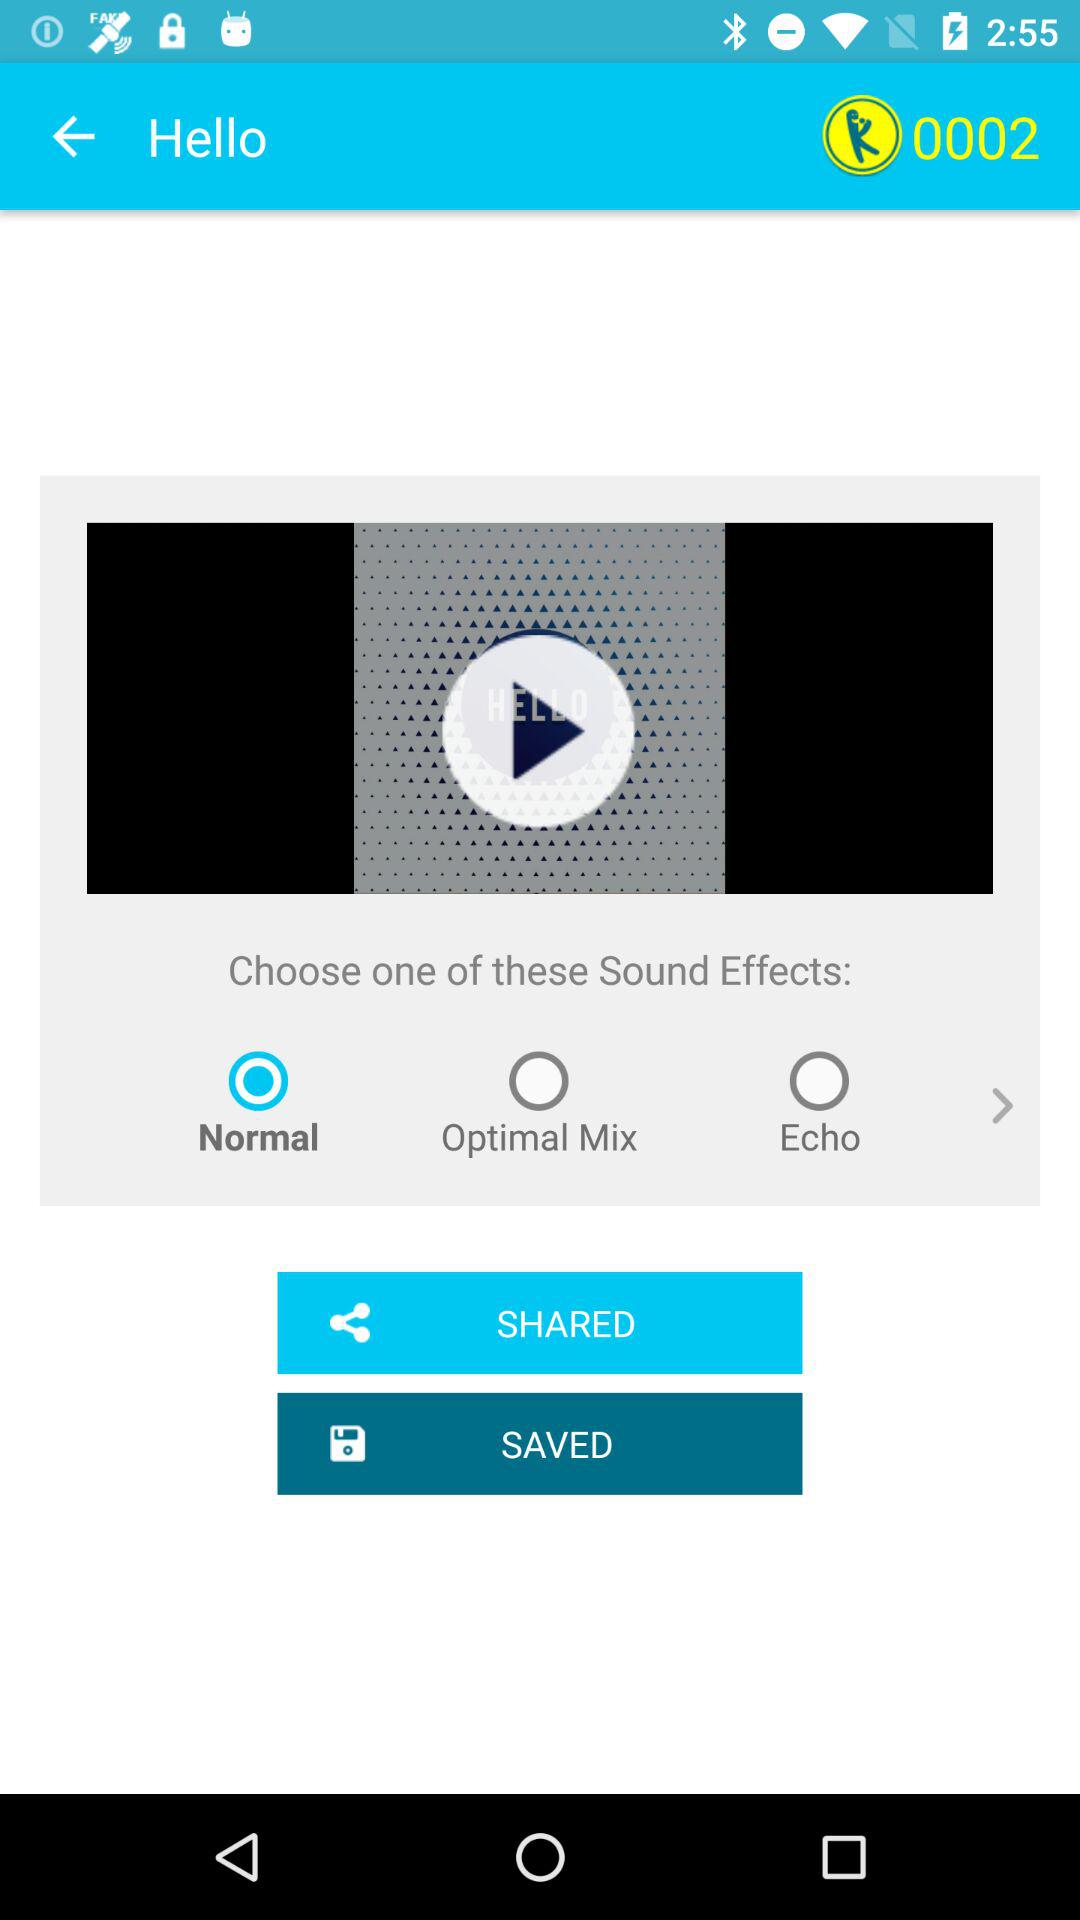 This screenshot has width=1080, height=1920. What do you see at coordinates (988, 1128) in the screenshot?
I see `tap item next to stage` at bounding box center [988, 1128].